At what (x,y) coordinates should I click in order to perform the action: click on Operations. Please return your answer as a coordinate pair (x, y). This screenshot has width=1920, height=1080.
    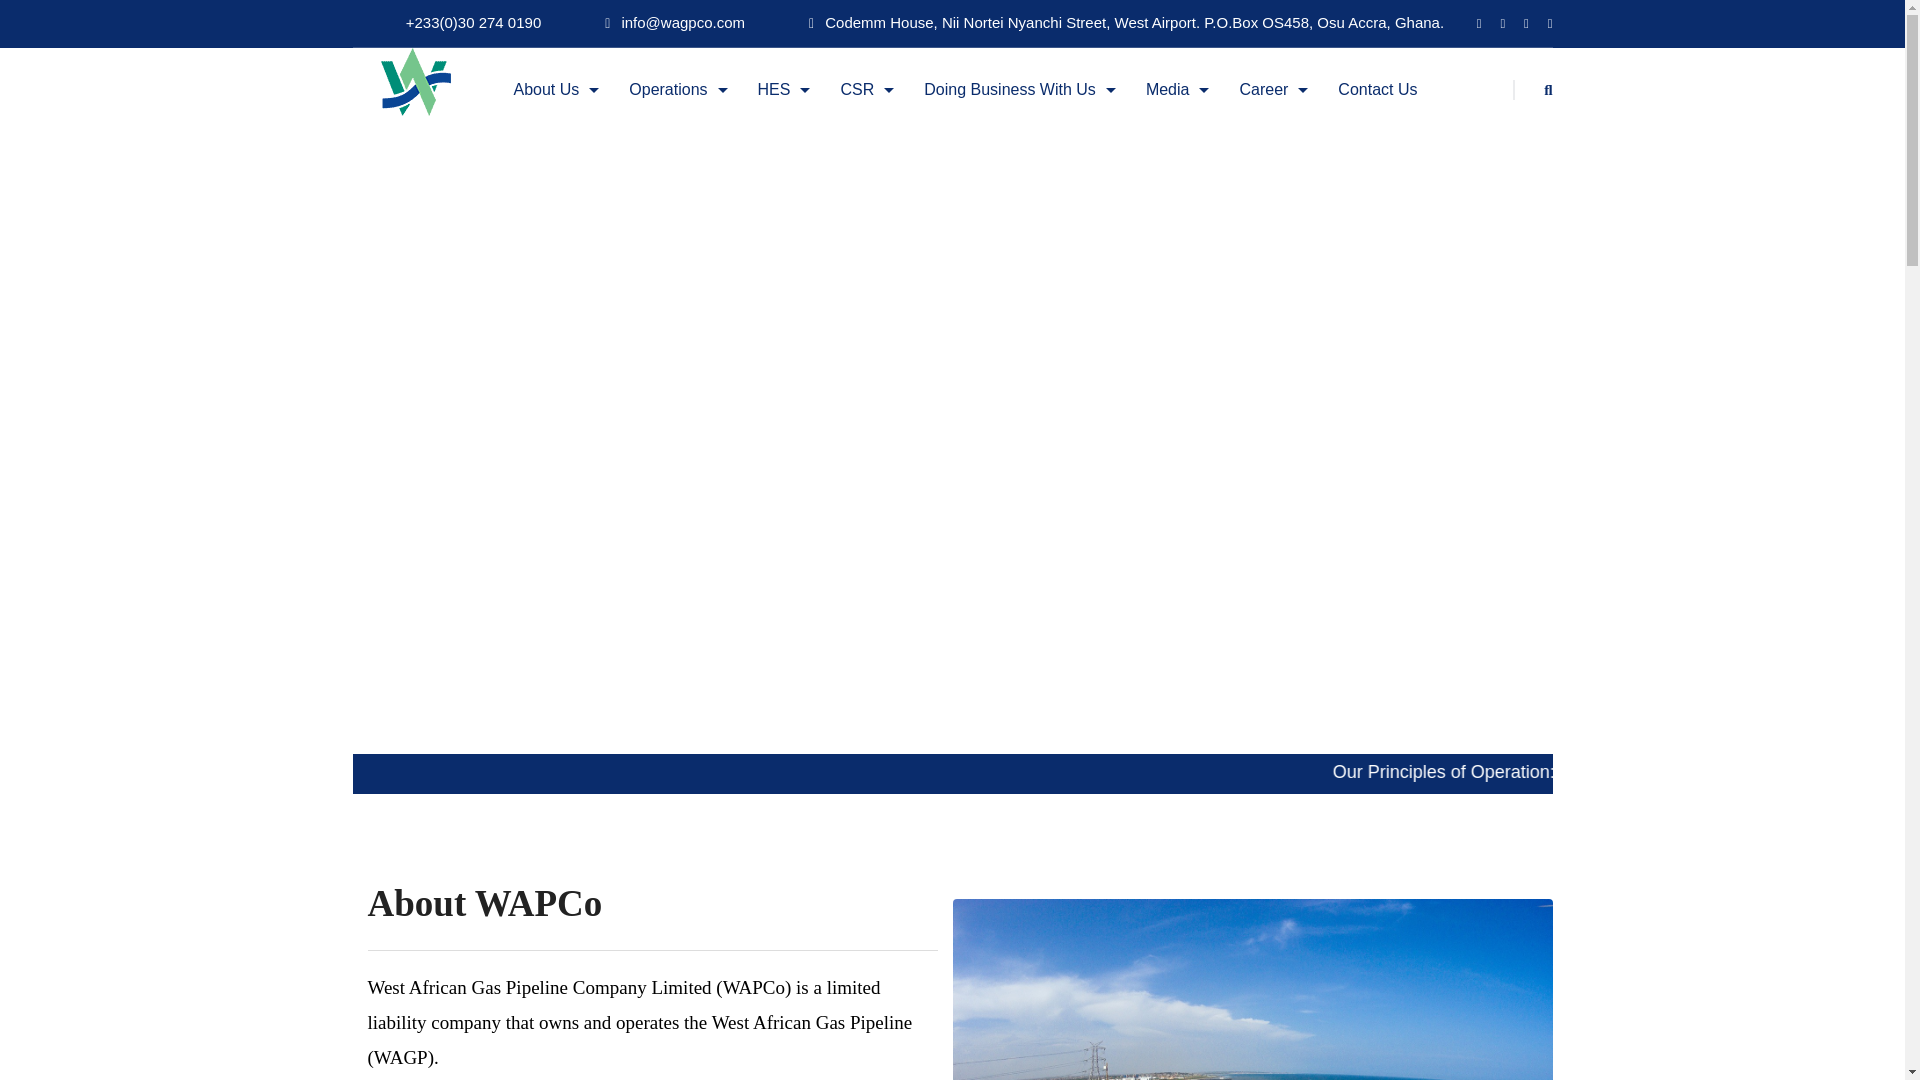
    Looking at the image, I should click on (678, 88).